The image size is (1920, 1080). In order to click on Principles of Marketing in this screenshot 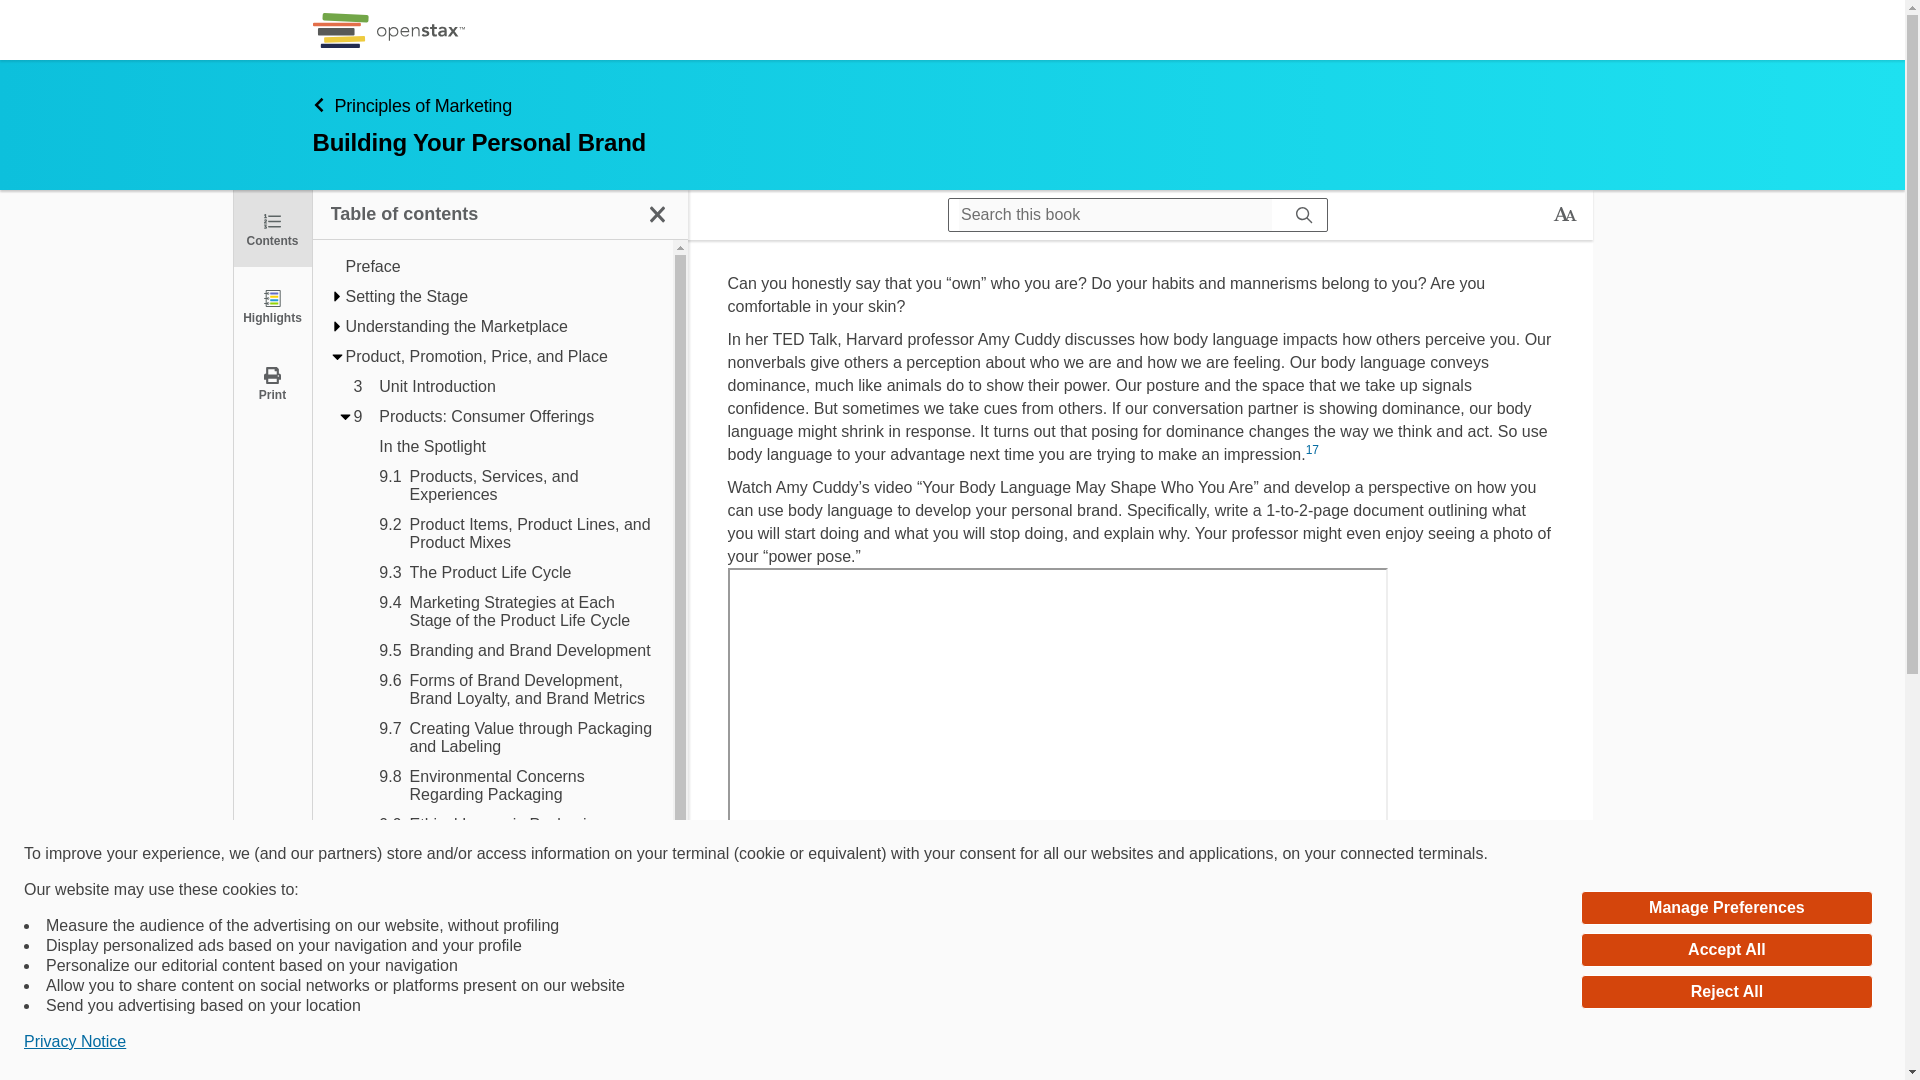, I will do `click(838, 104)`.